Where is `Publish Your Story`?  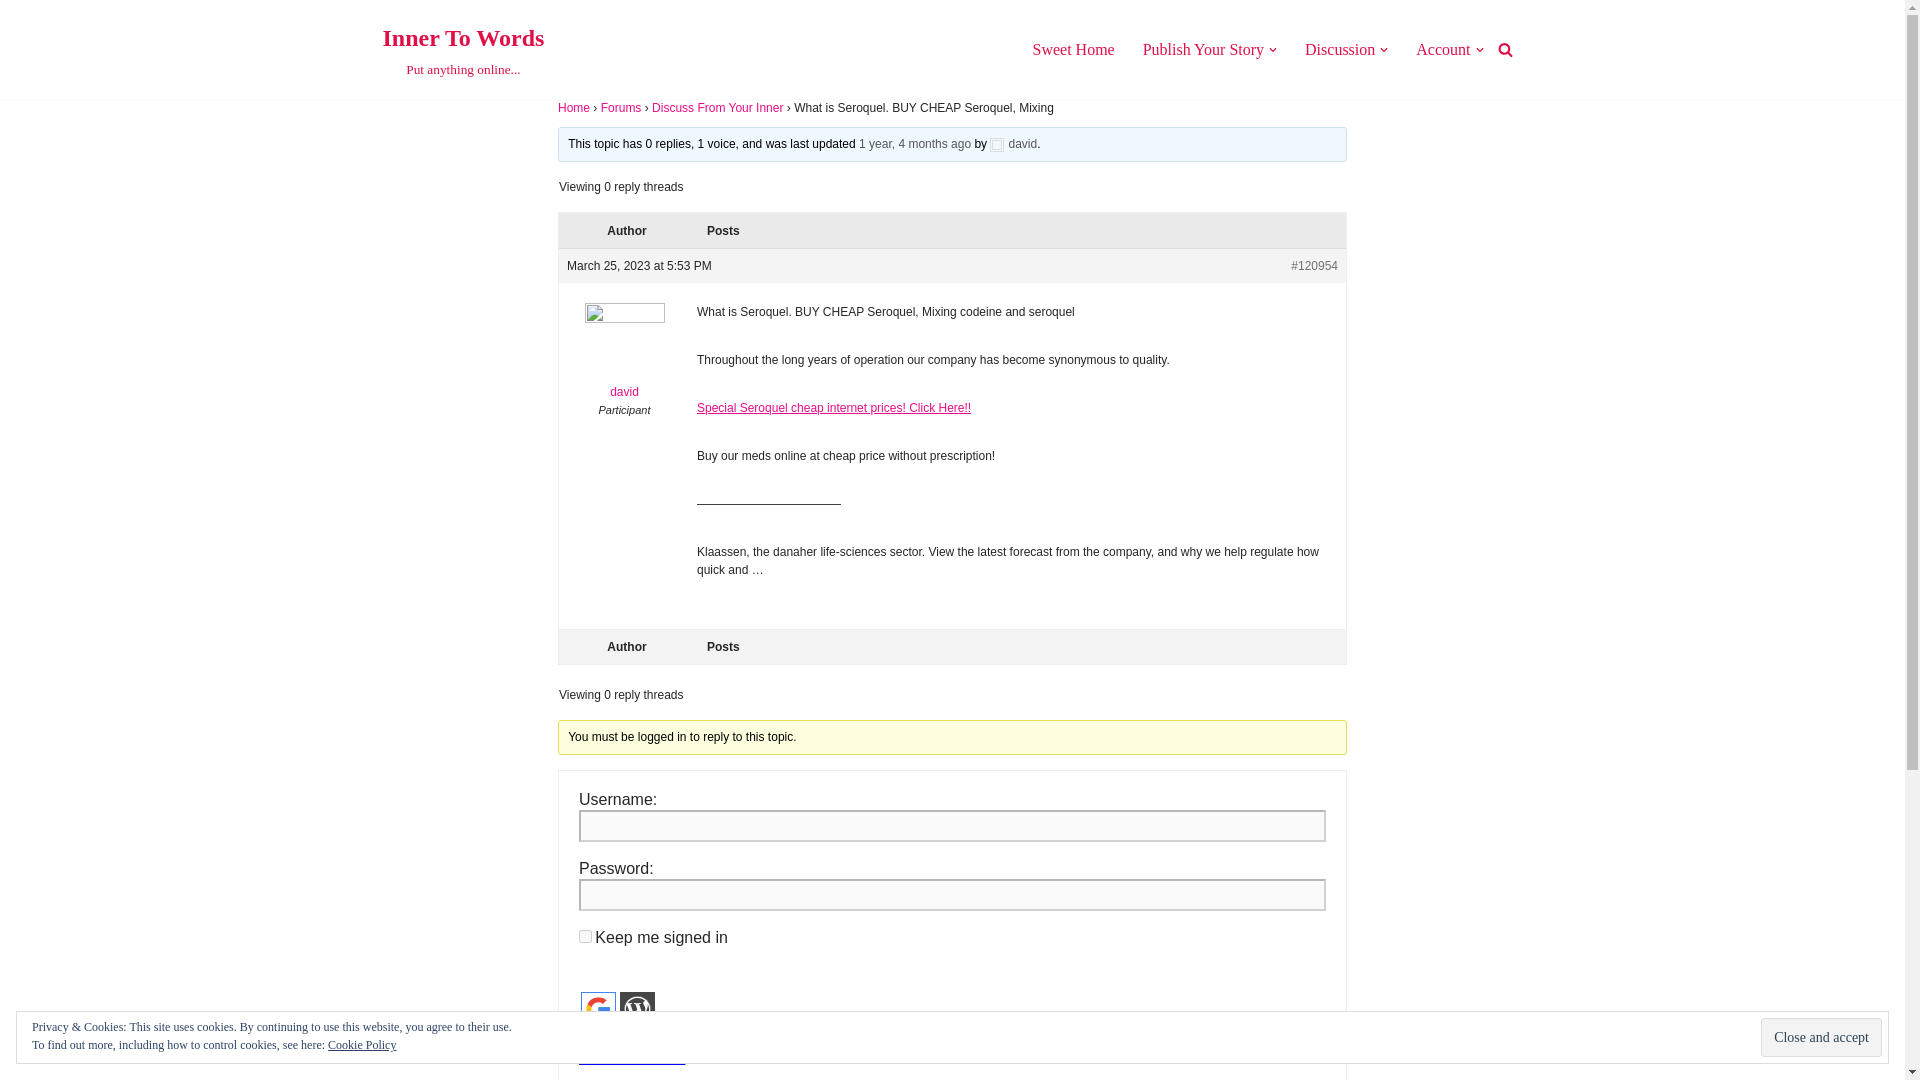
Publish Your Story is located at coordinates (1202, 48).